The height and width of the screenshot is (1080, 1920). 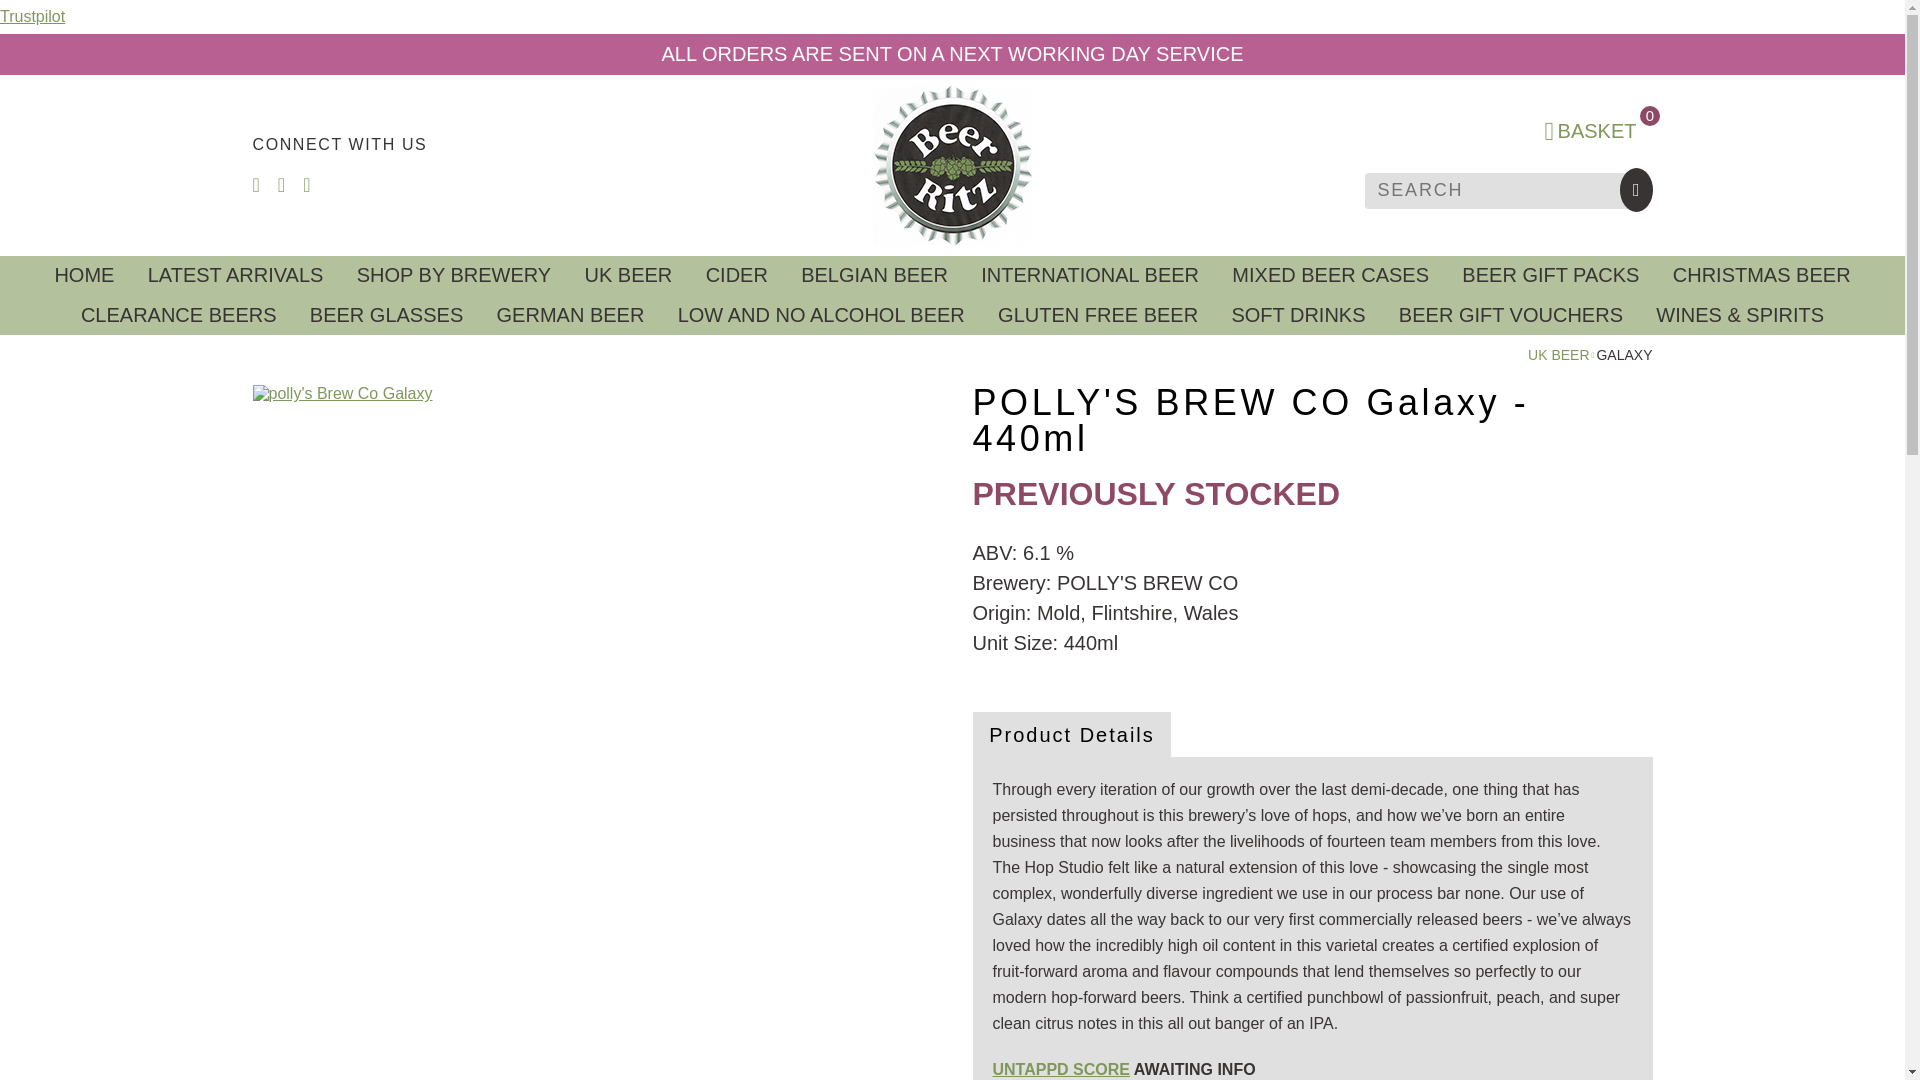 What do you see at coordinates (454, 275) in the screenshot?
I see `SHOP BY BREWERY` at bounding box center [454, 275].